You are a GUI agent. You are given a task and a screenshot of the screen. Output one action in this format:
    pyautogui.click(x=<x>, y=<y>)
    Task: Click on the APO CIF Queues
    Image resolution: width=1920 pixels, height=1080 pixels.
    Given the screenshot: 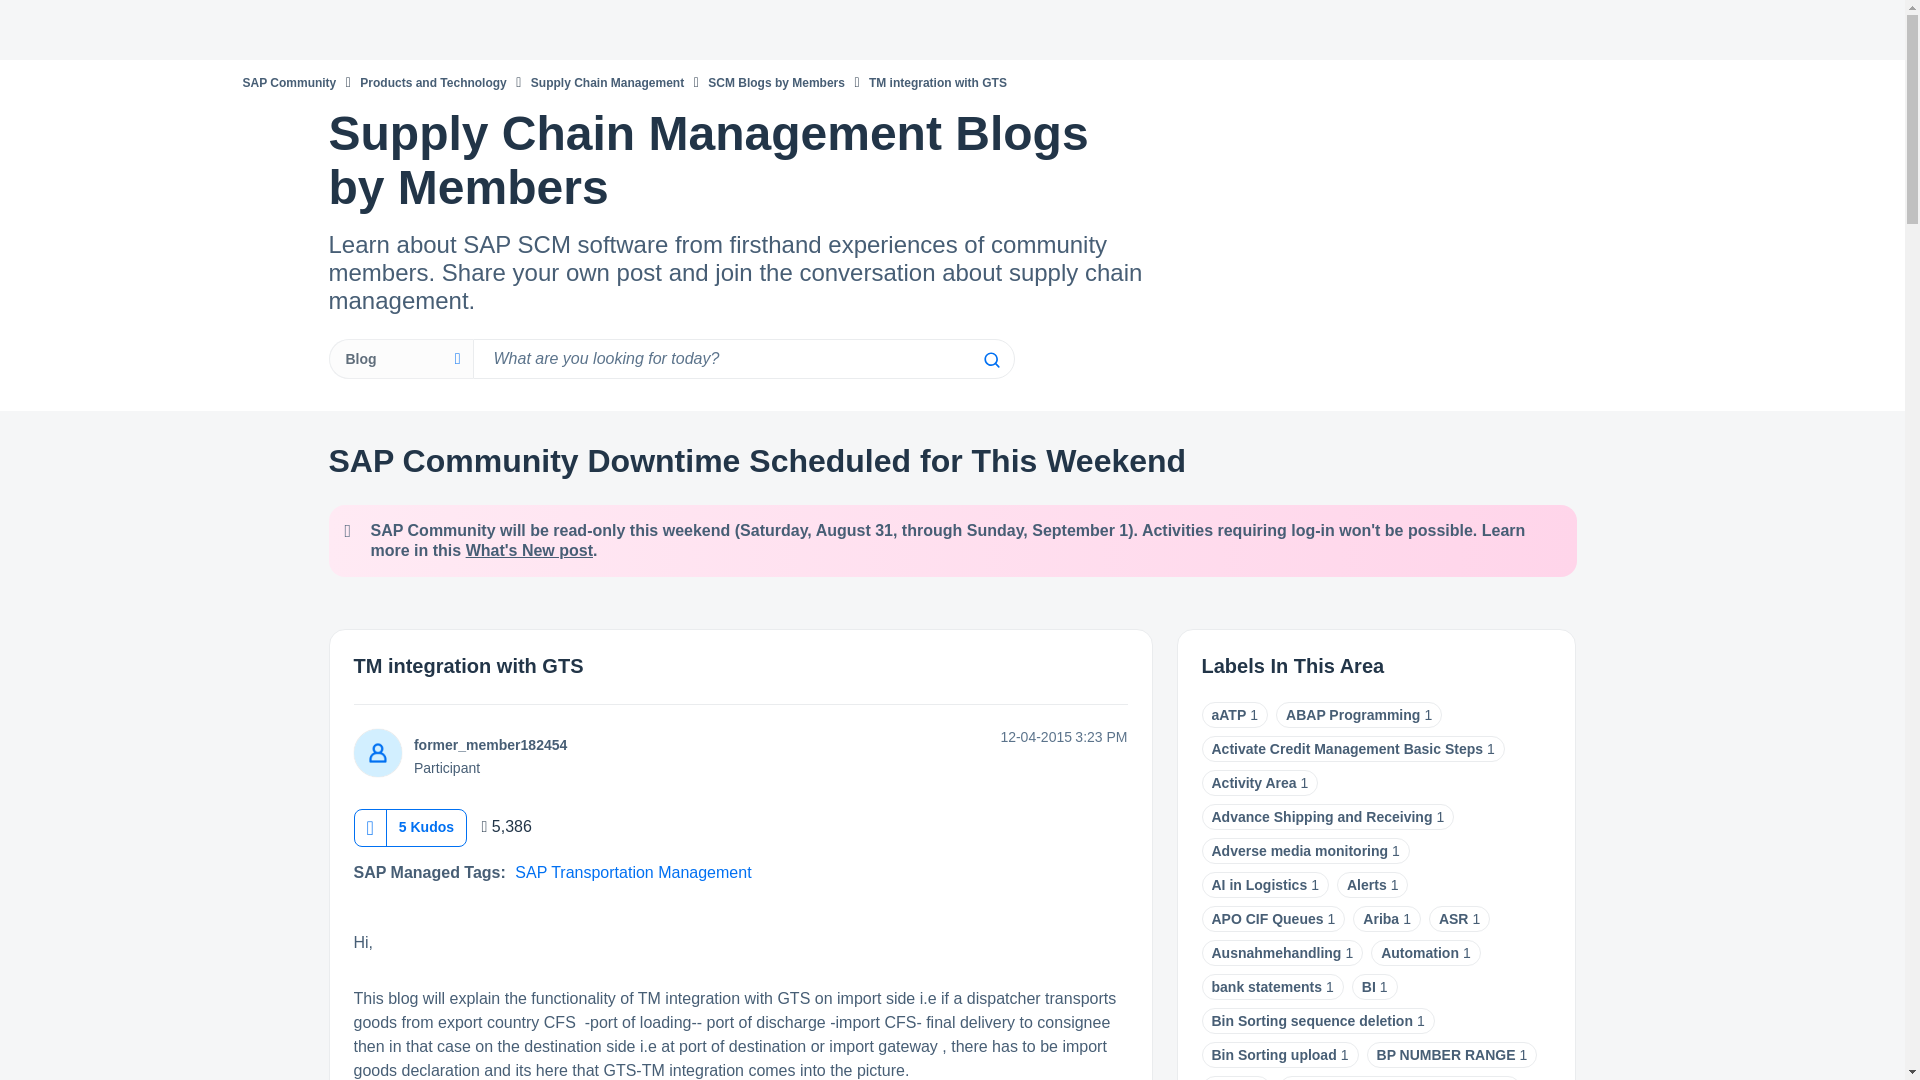 What is the action you would take?
    pyautogui.click(x=1268, y=918)
    